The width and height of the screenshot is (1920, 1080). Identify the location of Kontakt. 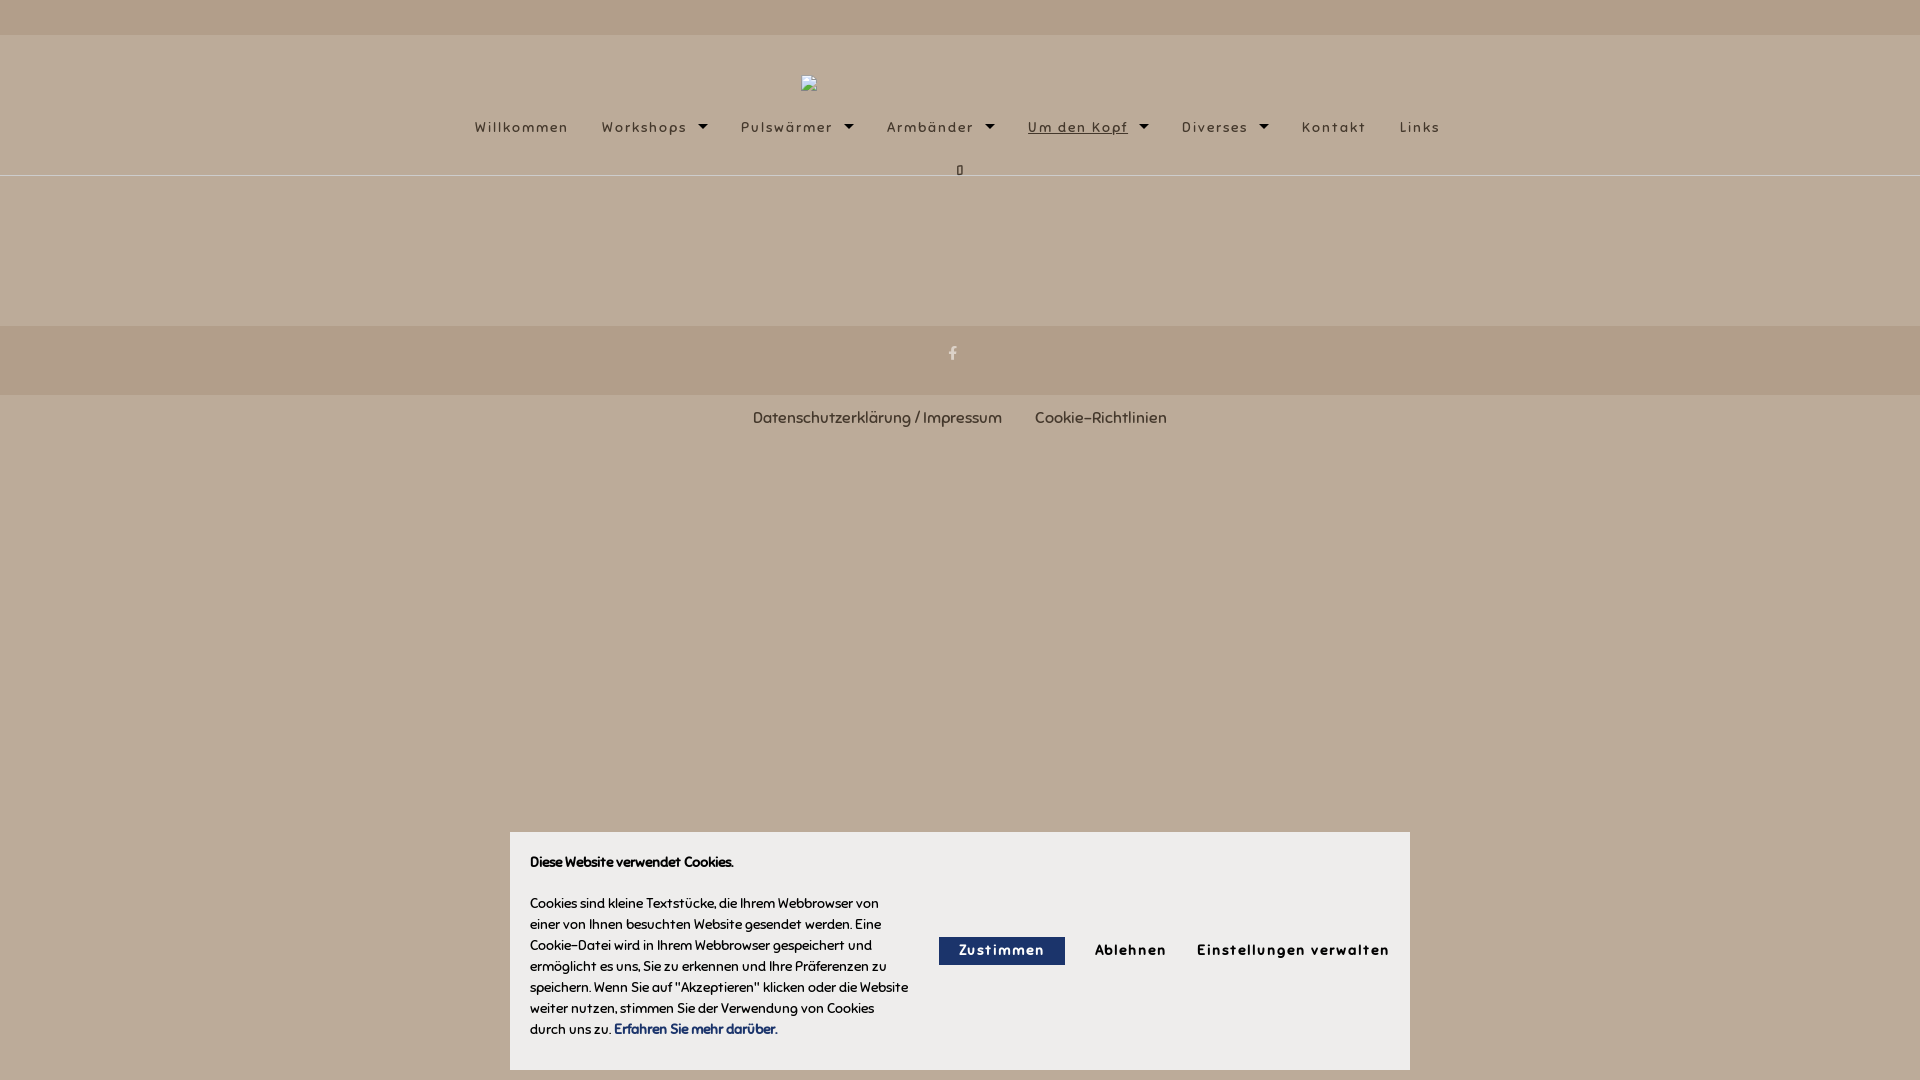
(1334, 128).